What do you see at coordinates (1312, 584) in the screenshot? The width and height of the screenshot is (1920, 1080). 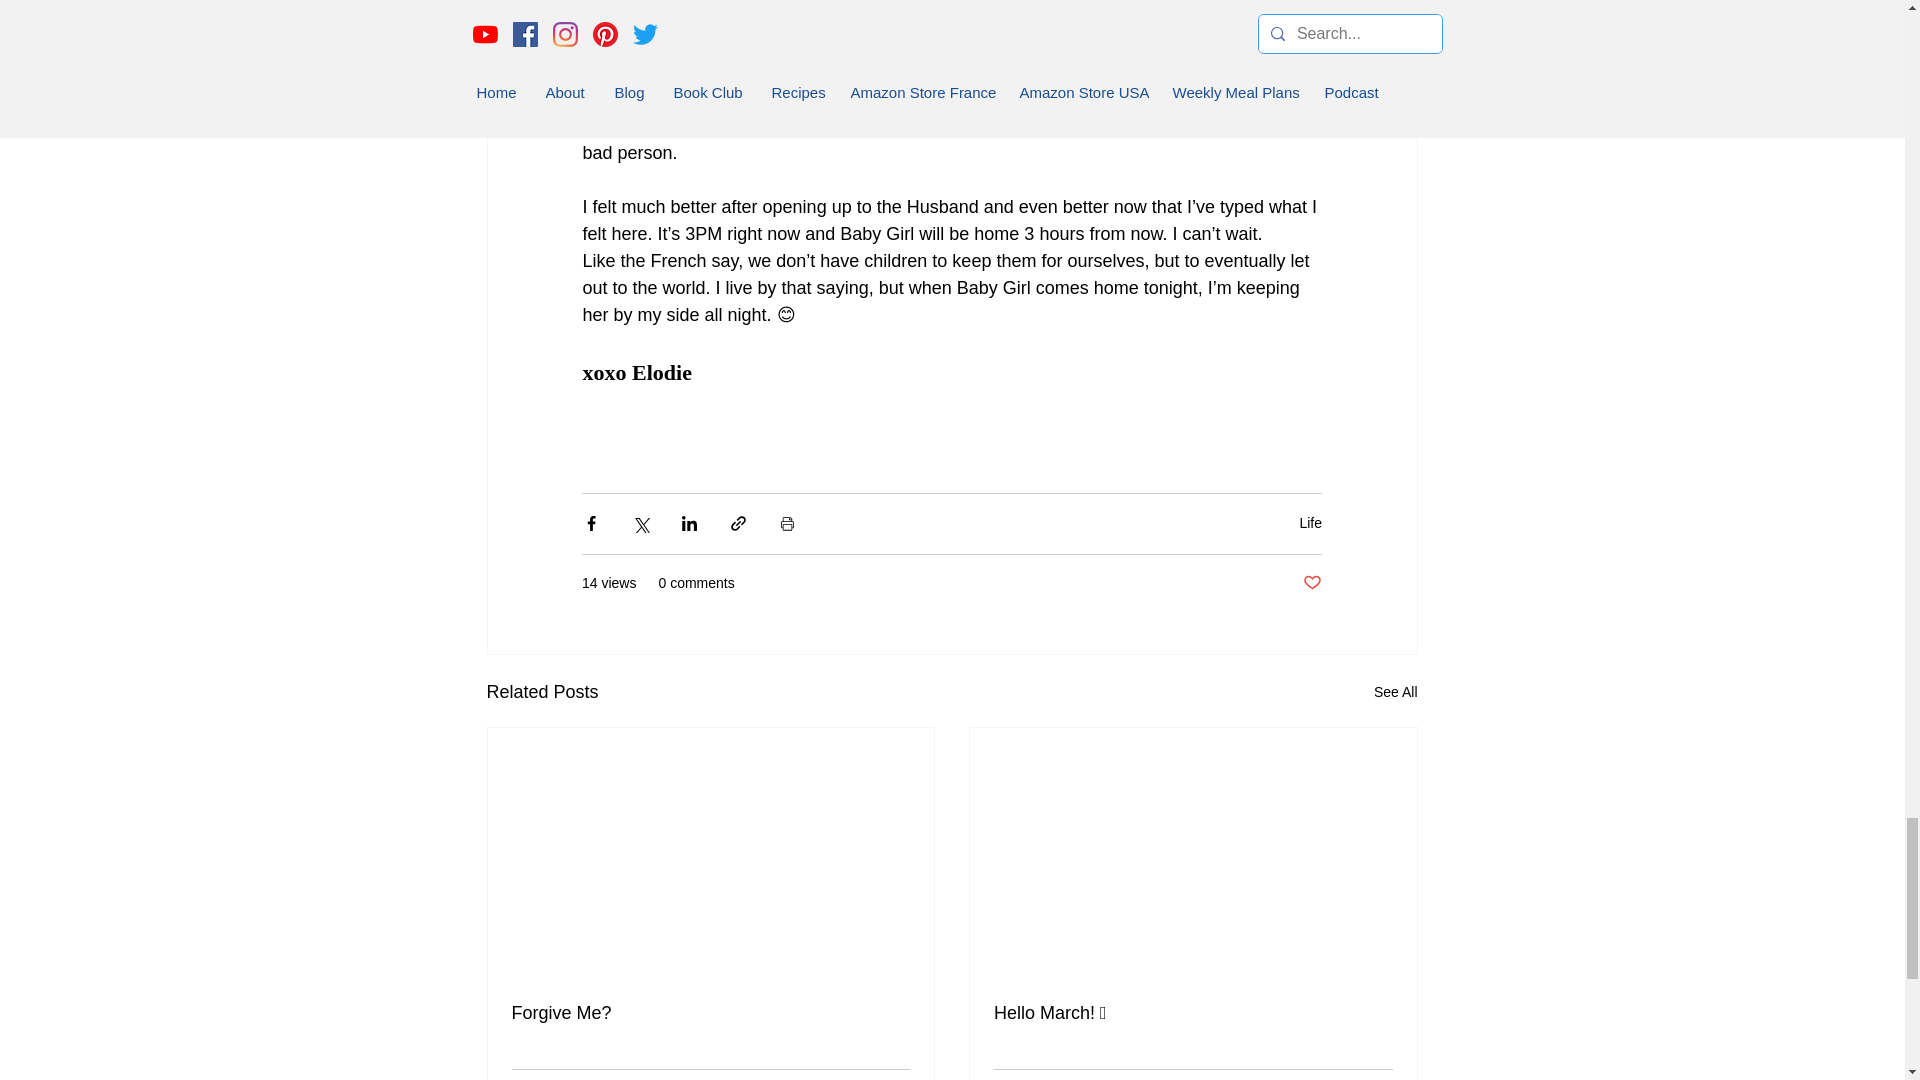 I see `Post not marked as liked` at bounding box center [1312, 584].